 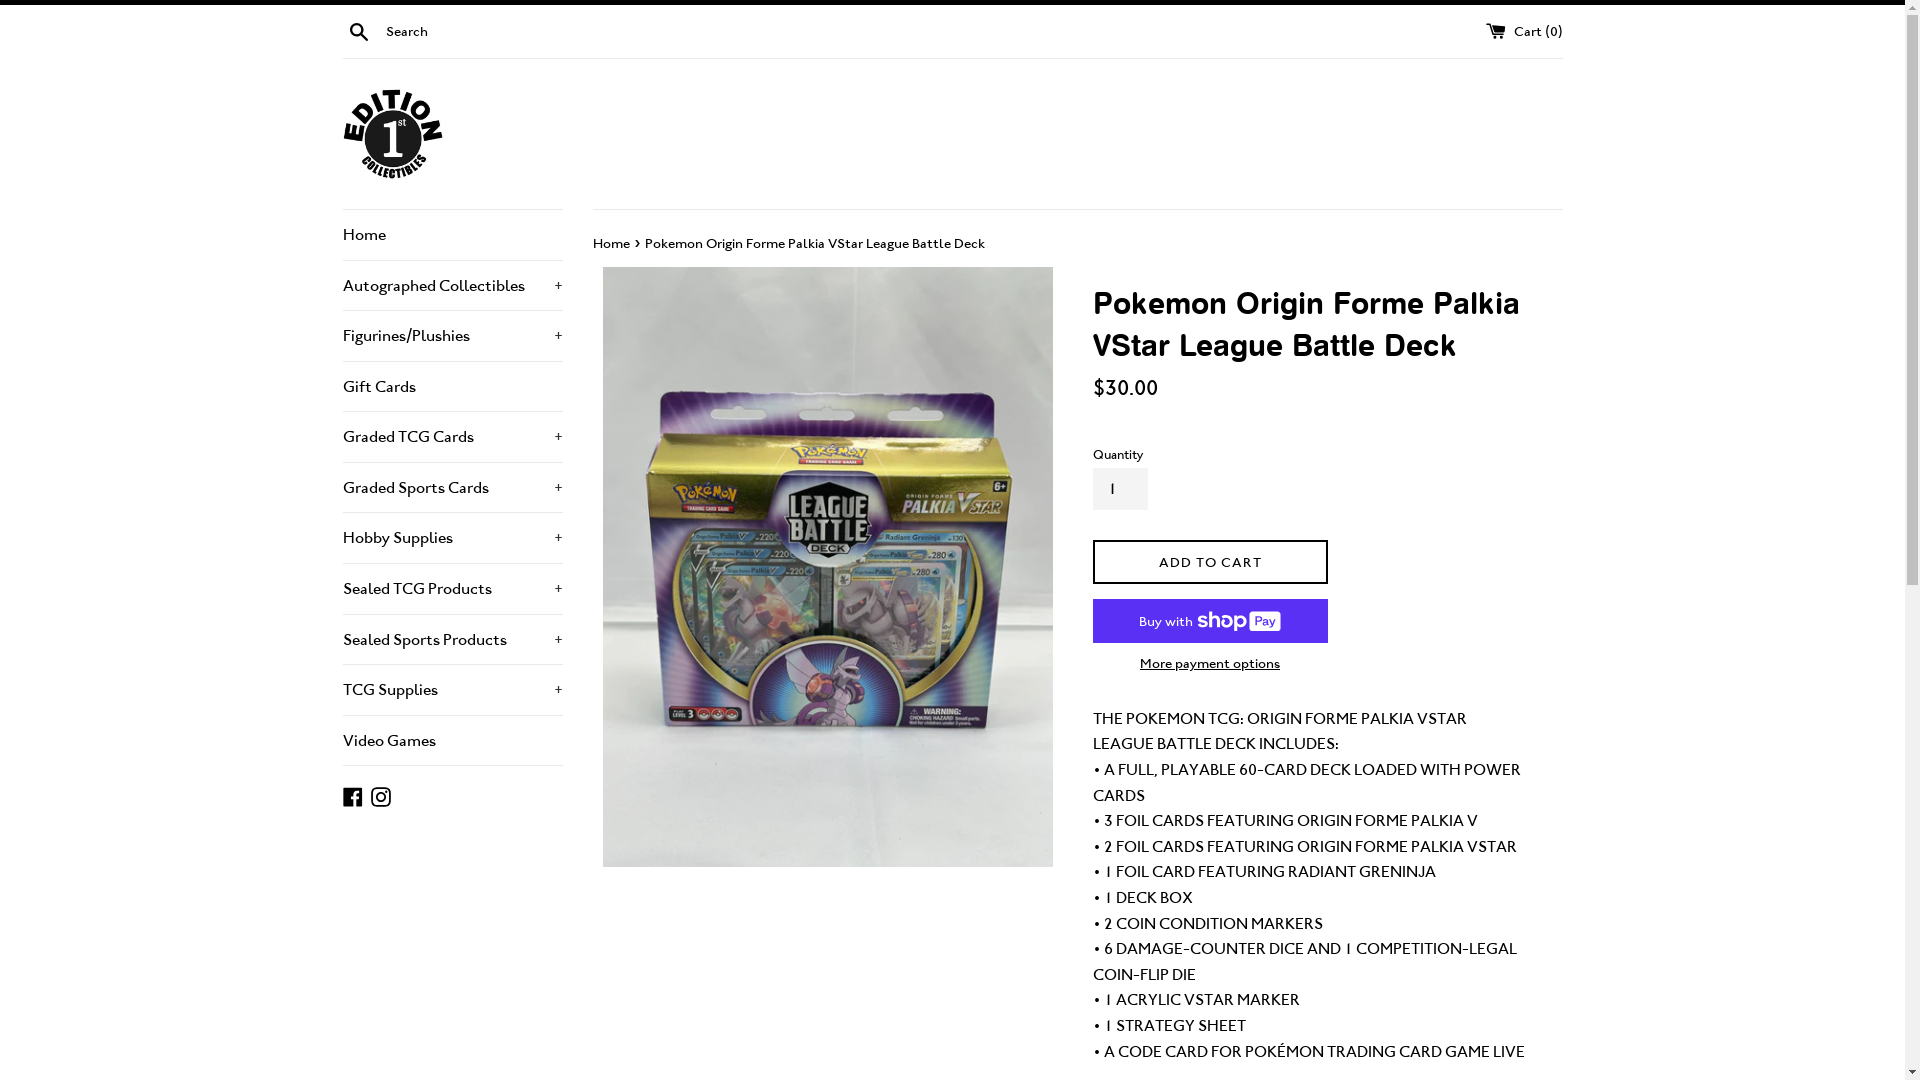 I want to click on Instagram, so click(x=380, y=794).